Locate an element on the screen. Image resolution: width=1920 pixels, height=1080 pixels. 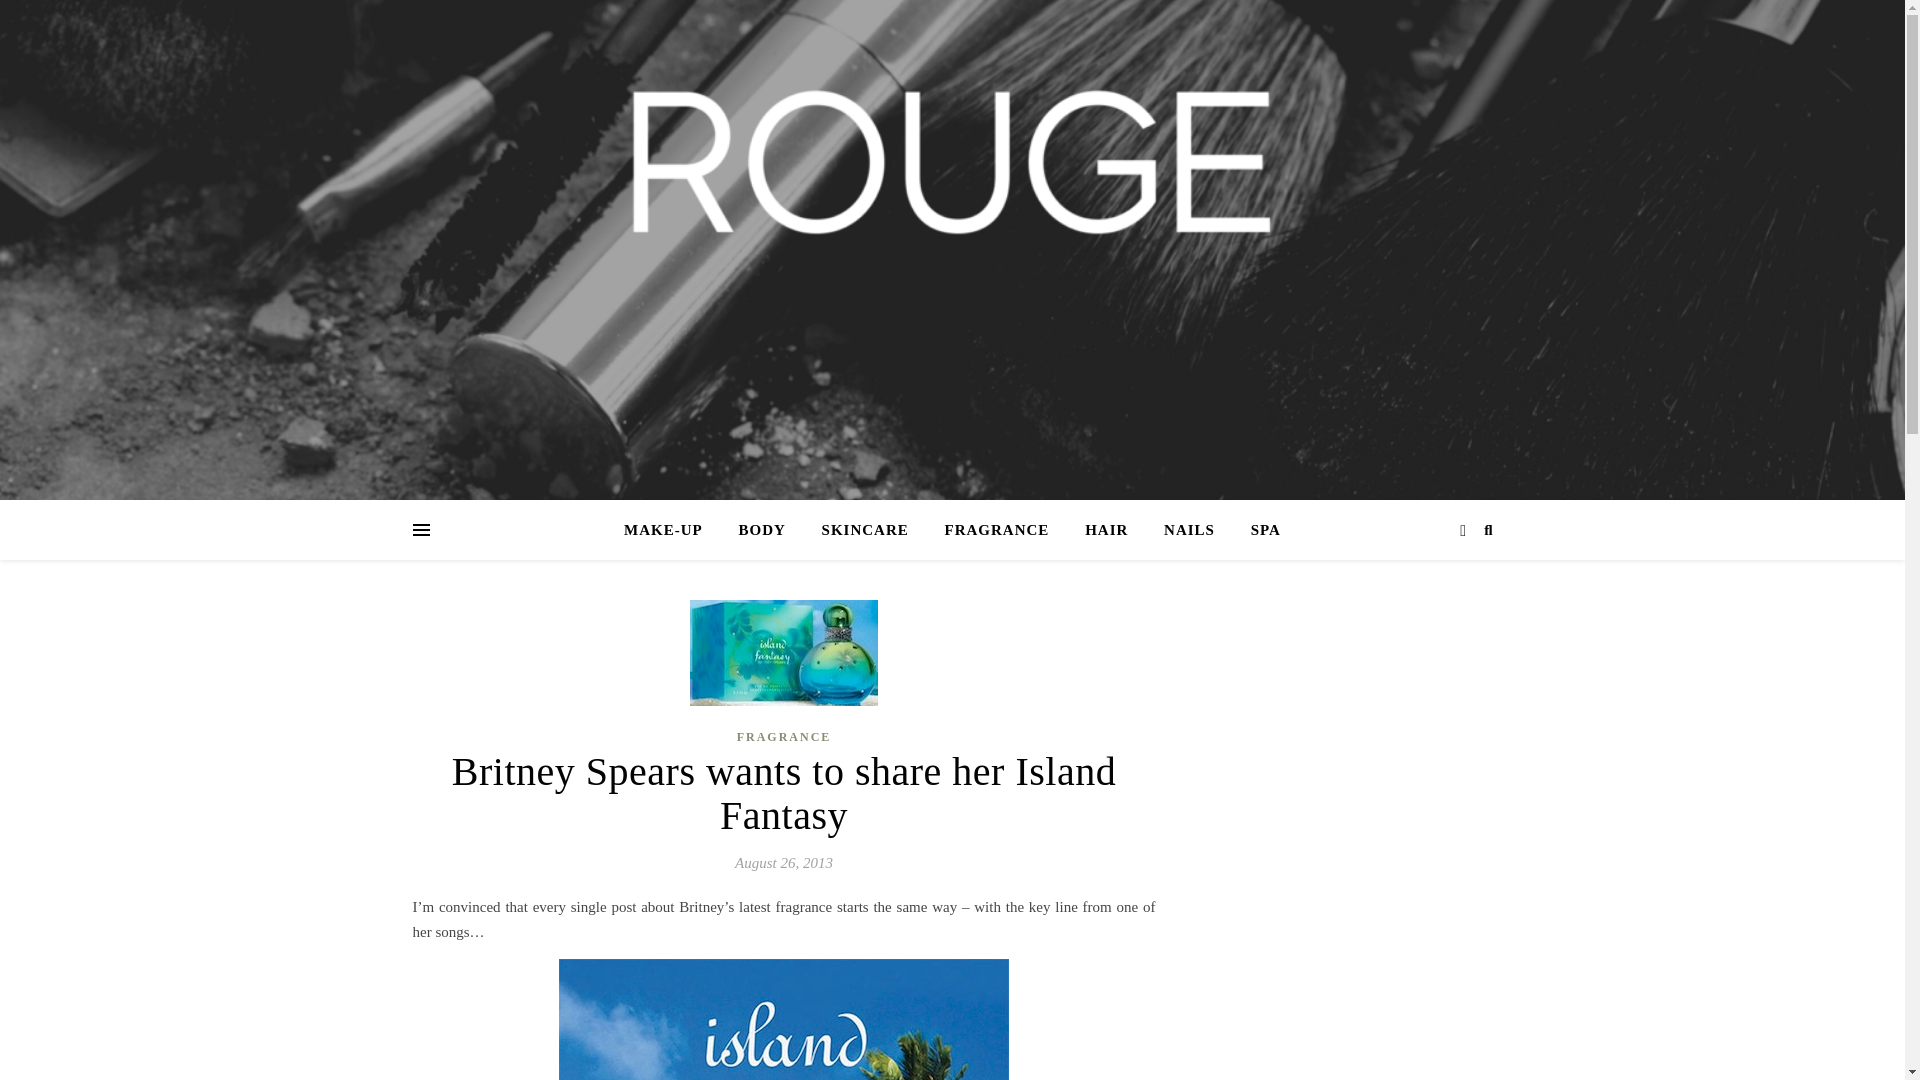
FRAGRANCE is located at coordinates (784, 736).